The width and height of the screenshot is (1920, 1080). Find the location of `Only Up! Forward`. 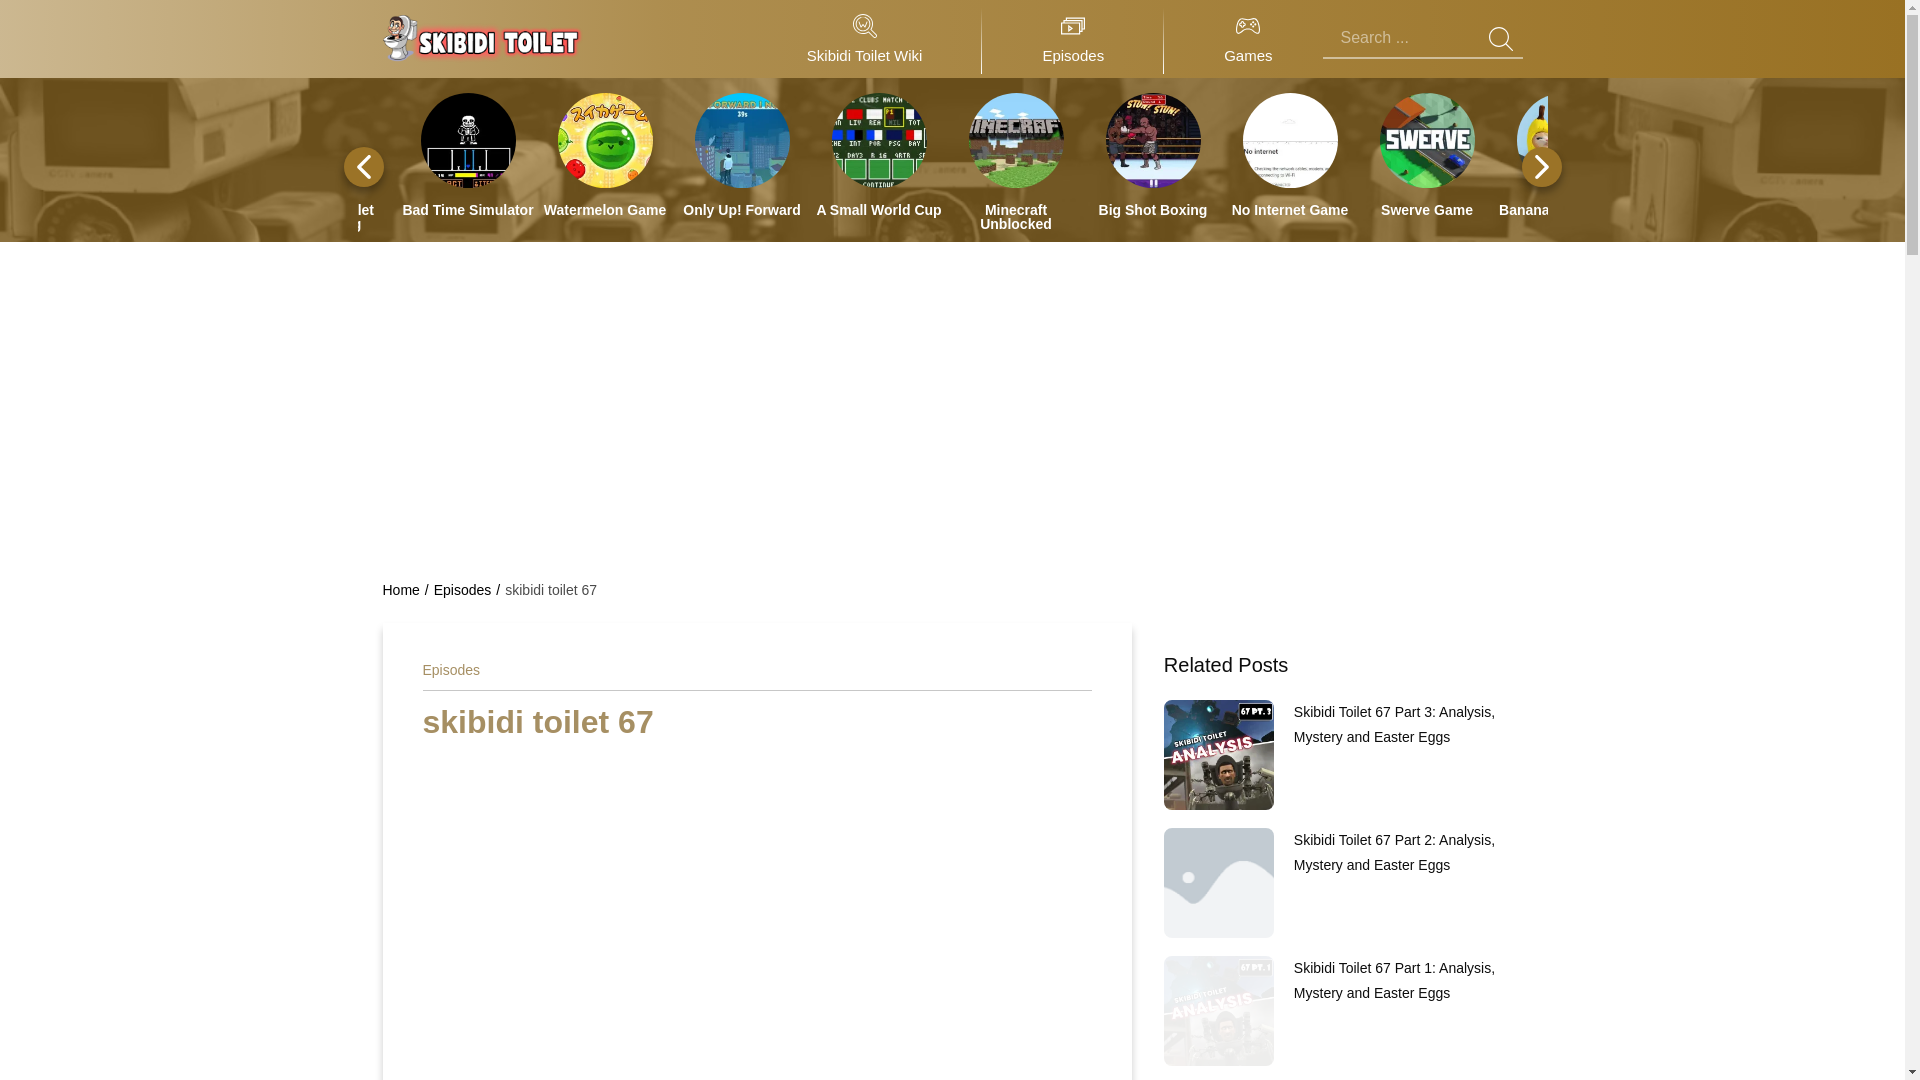

Only Up! Forward is located at coordinates (742, 210).